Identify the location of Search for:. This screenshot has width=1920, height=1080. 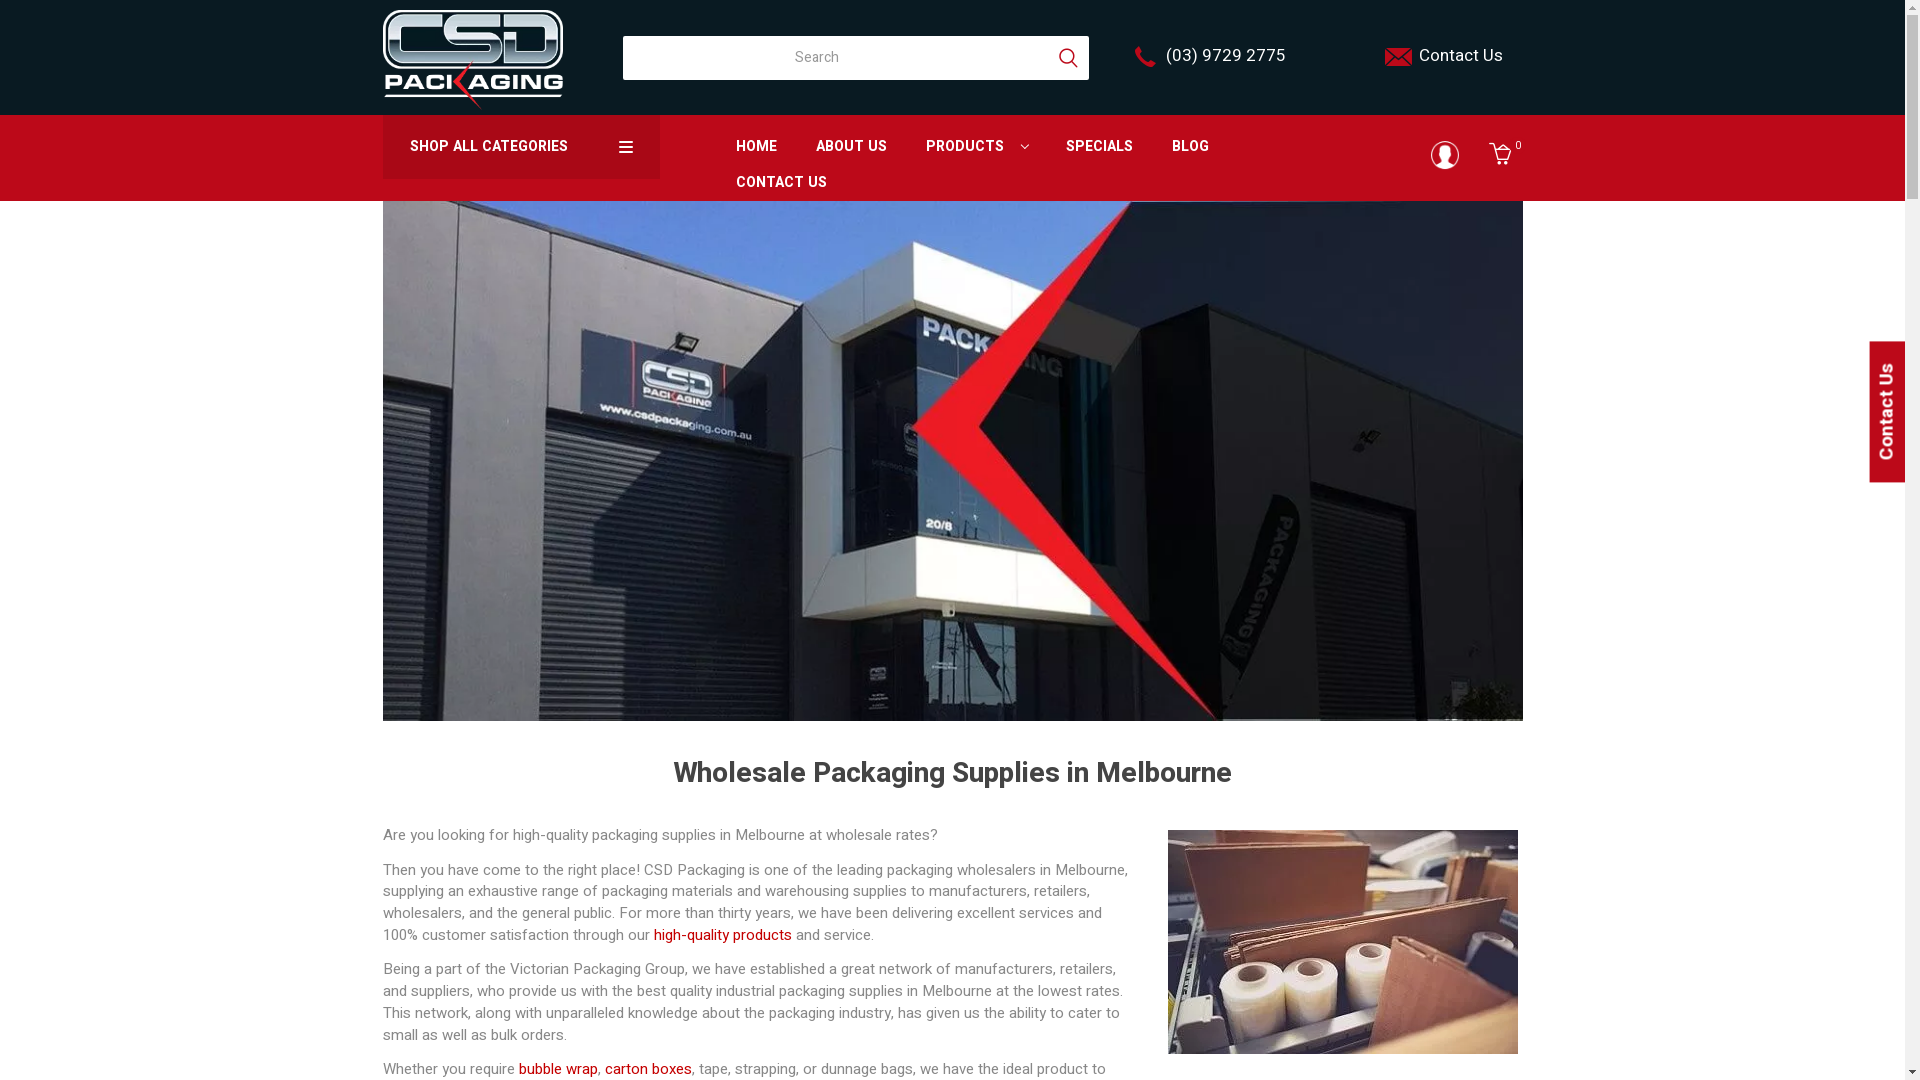
(930, 58).